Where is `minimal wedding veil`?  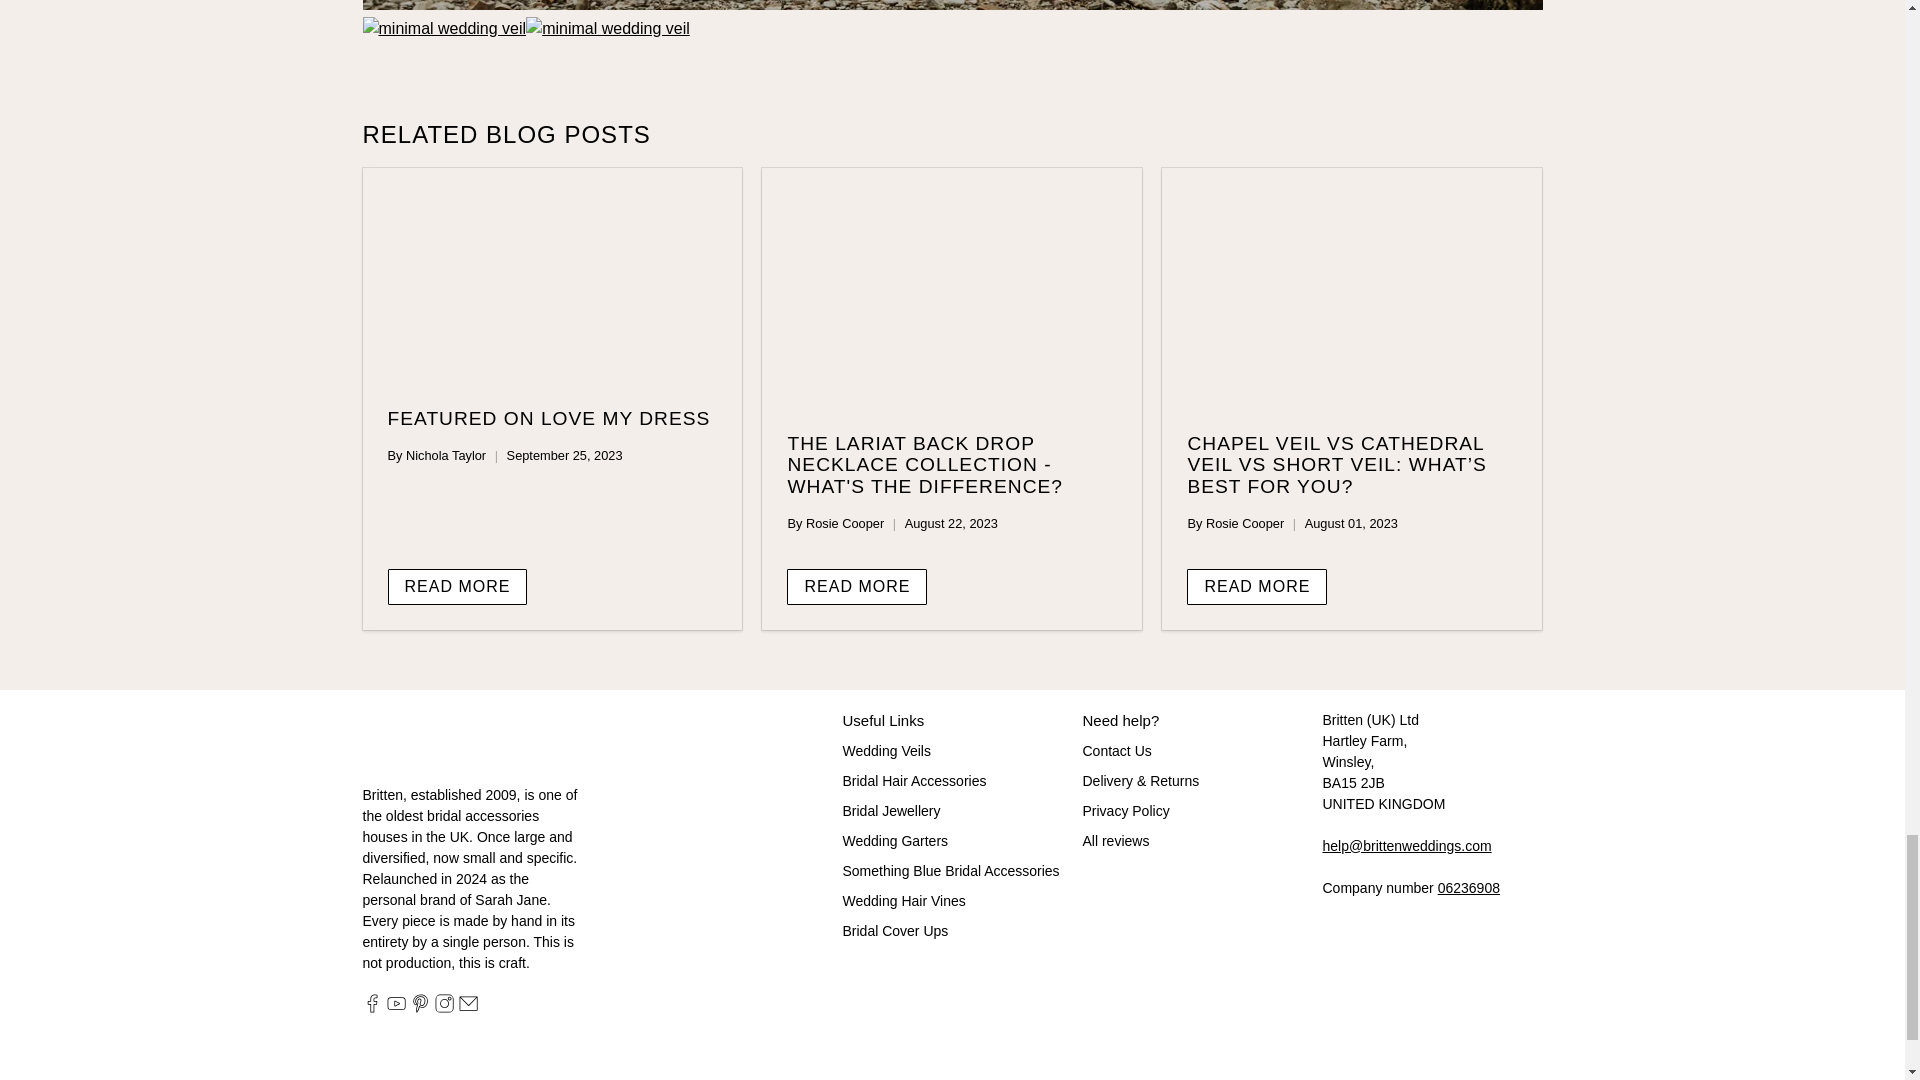 minimal wedding veil is located at coordinates (608, 28).